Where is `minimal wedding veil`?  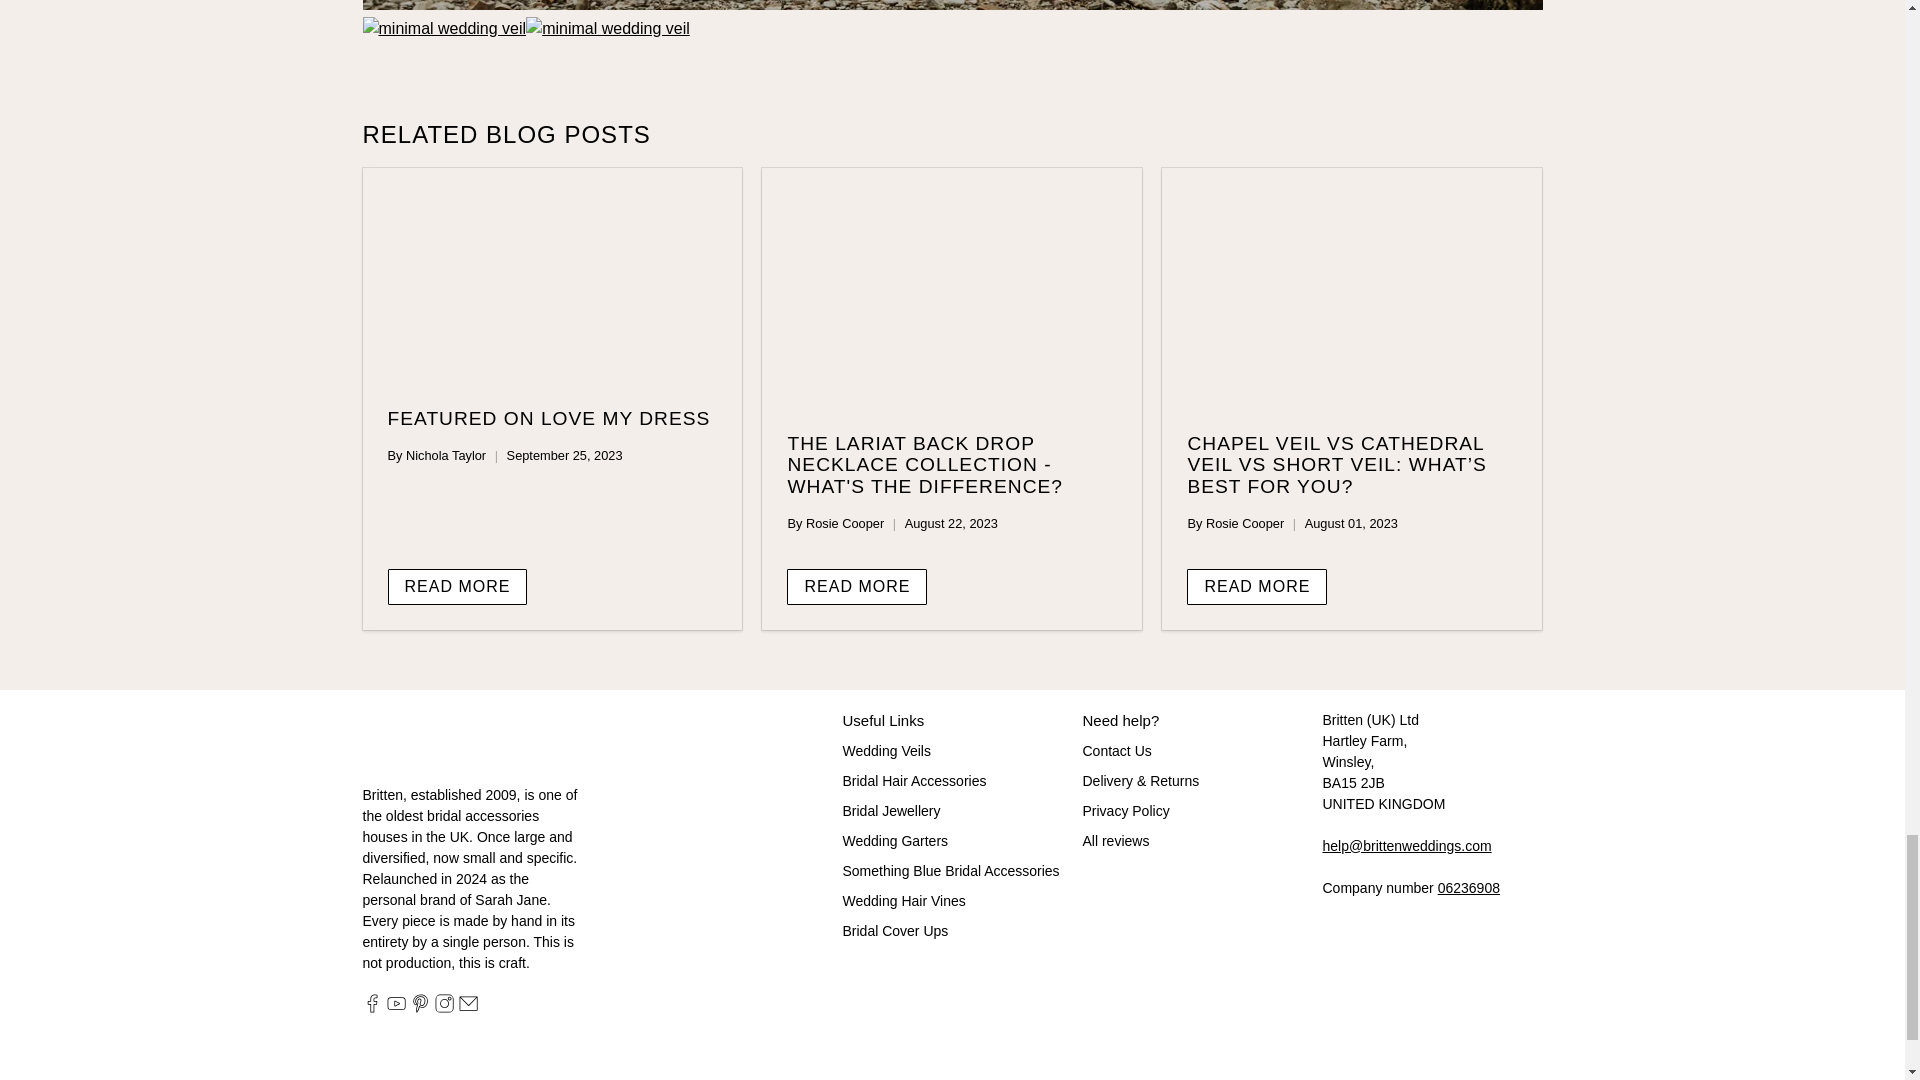 minimal wedding veil is located at coordinates (608, 28).